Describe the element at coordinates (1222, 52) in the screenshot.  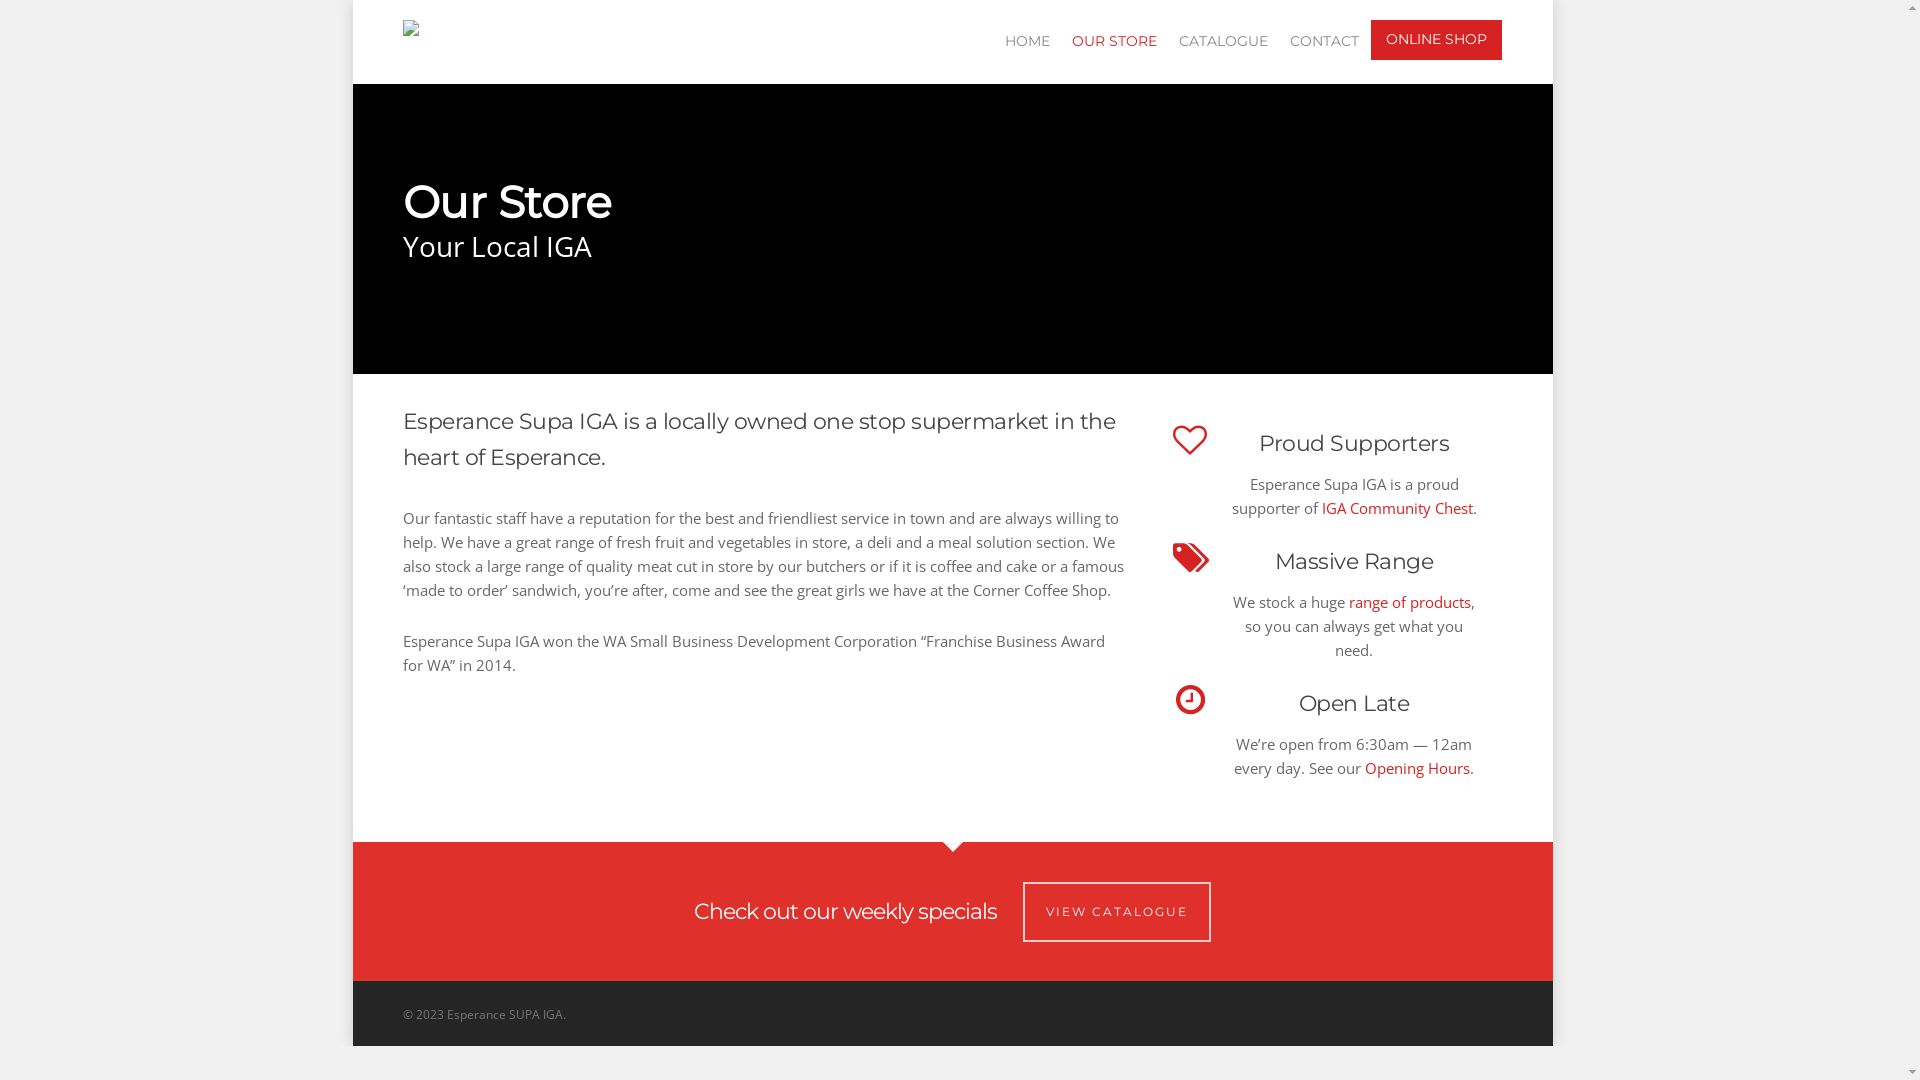
I see `CATALOGUE` at that location.